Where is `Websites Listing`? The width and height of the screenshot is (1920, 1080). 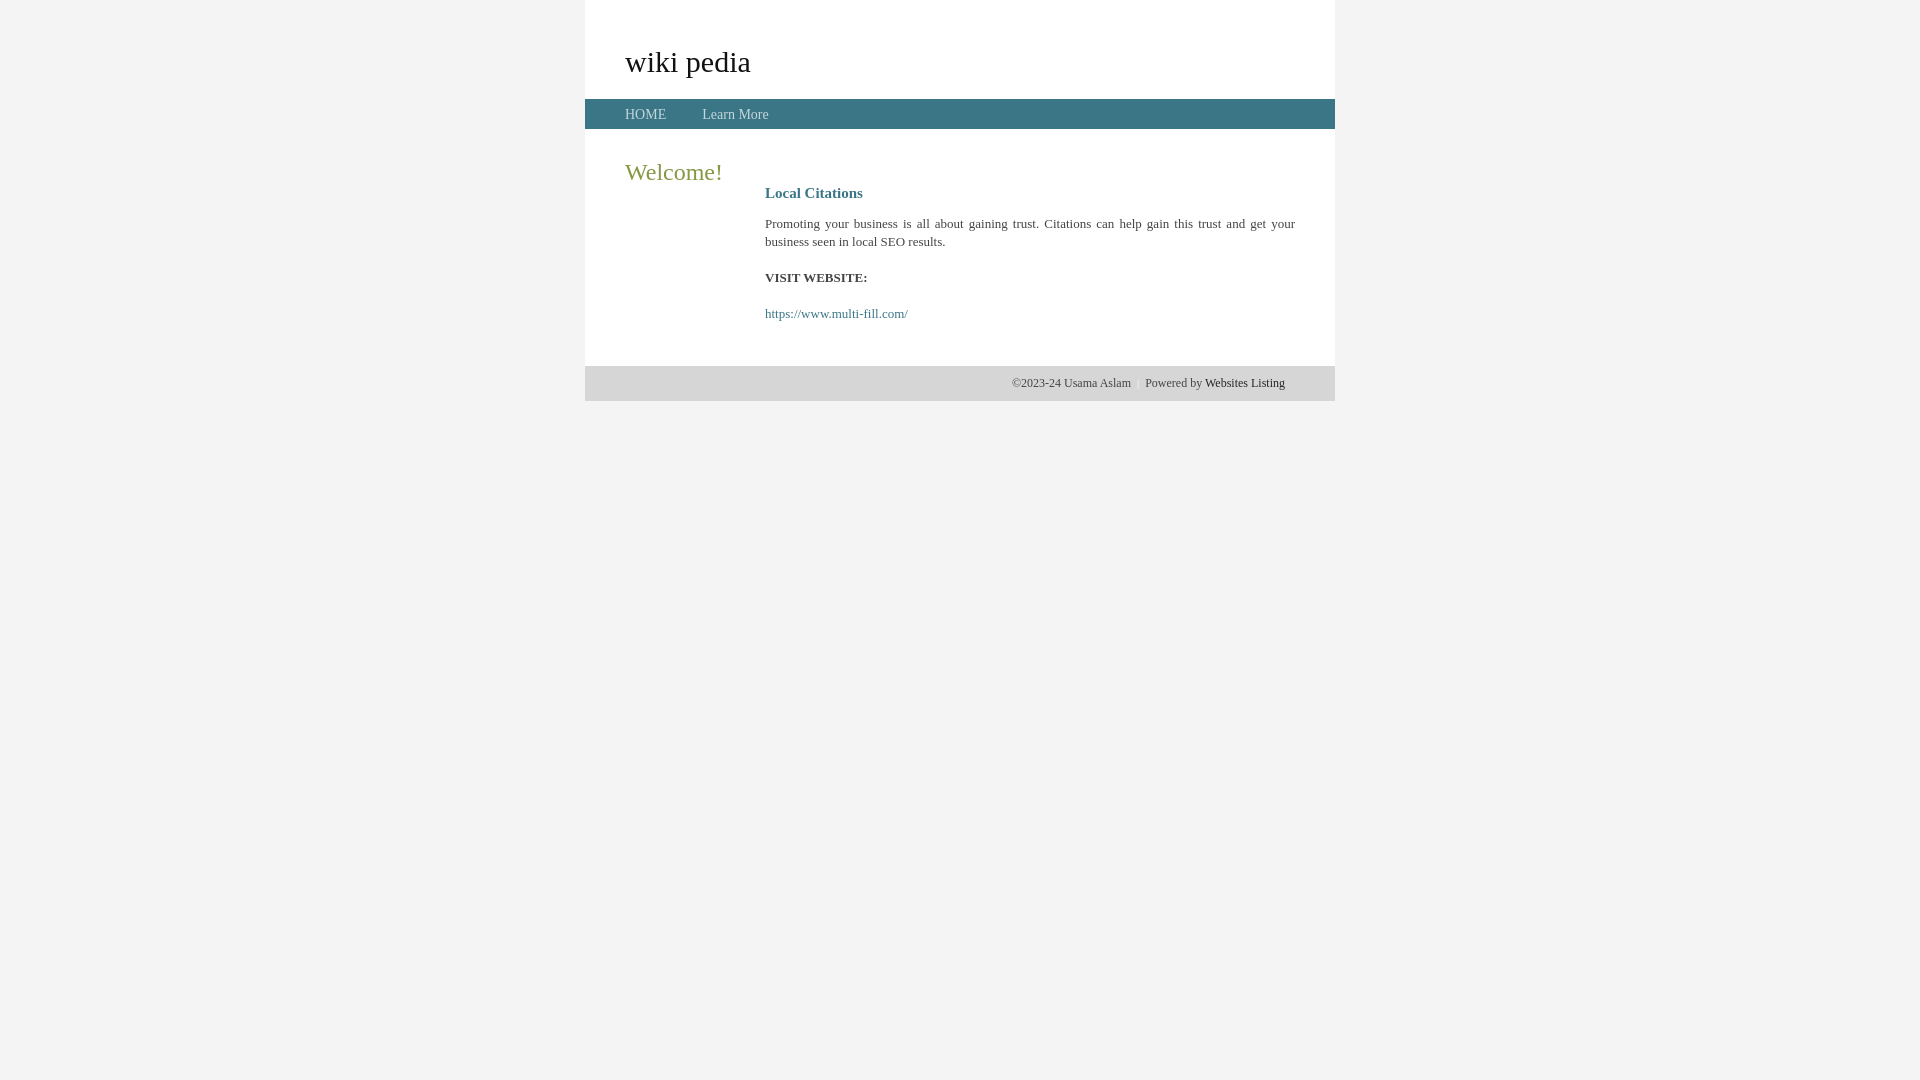
Websites Listing is located at coordinates (1245, 383).